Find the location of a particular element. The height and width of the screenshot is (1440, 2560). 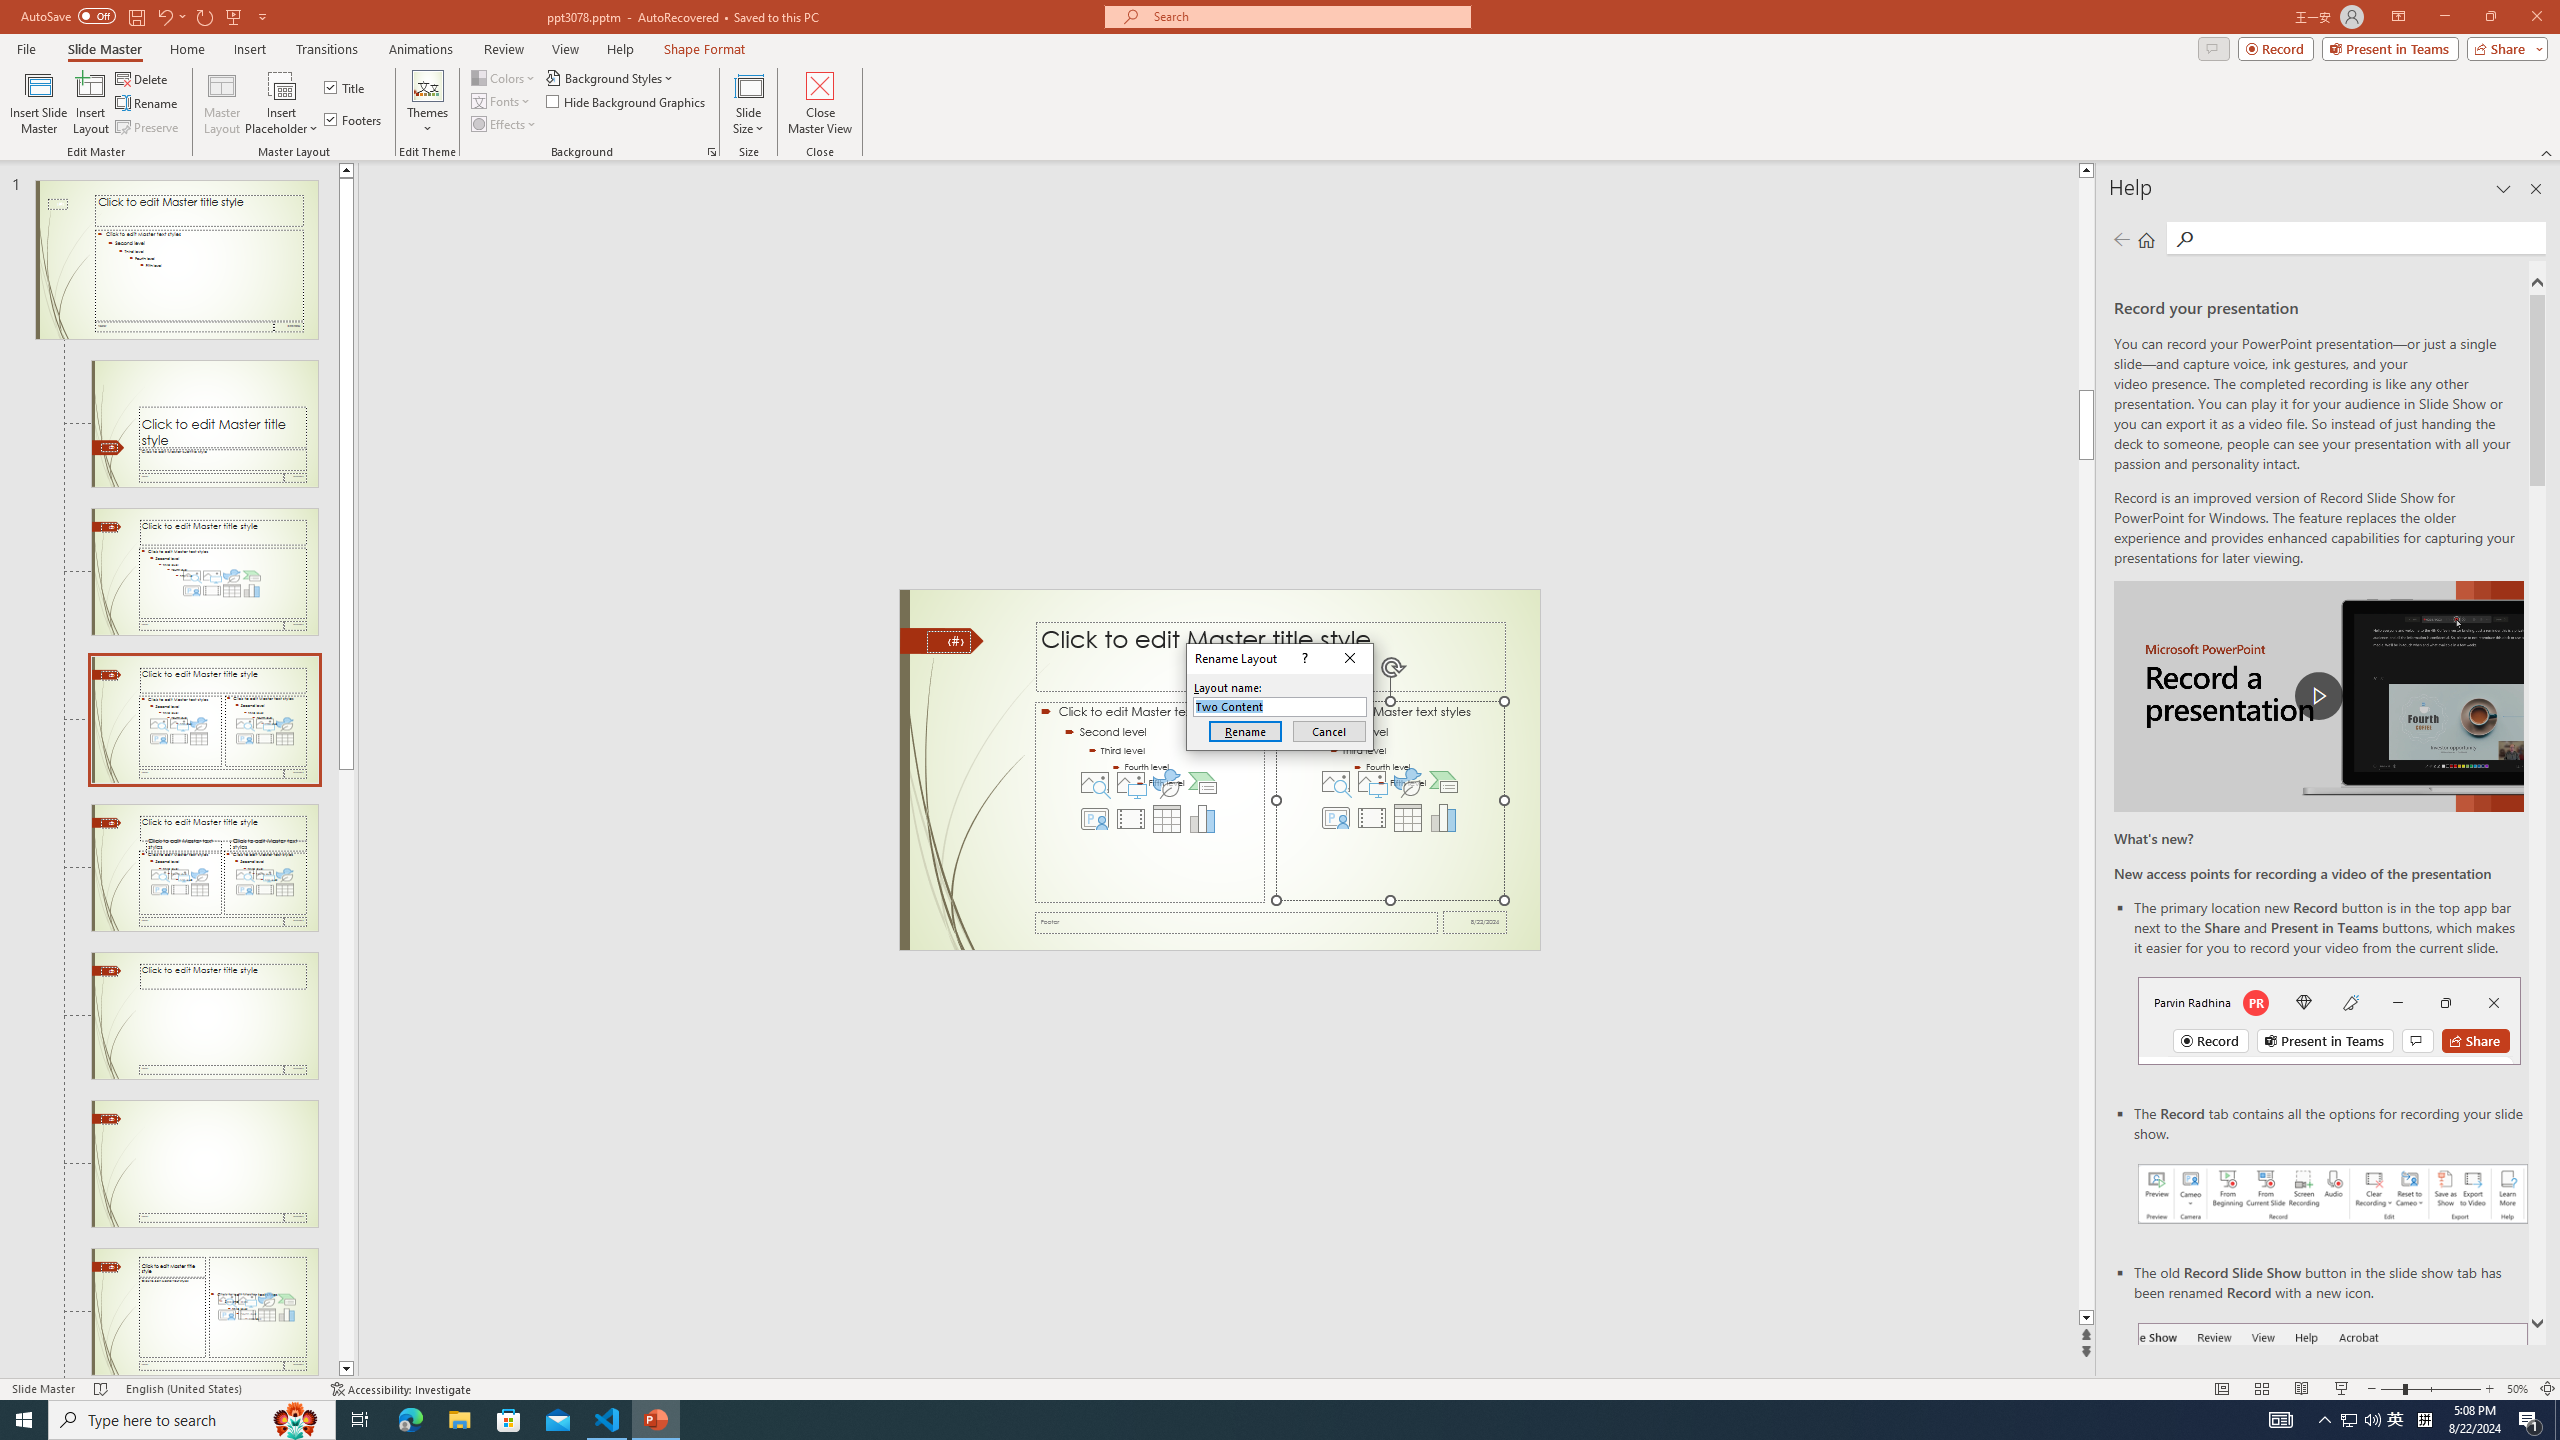

Slide Wisp Slide Master: used by slide(s) 1 is located at coordinates (176, 260).